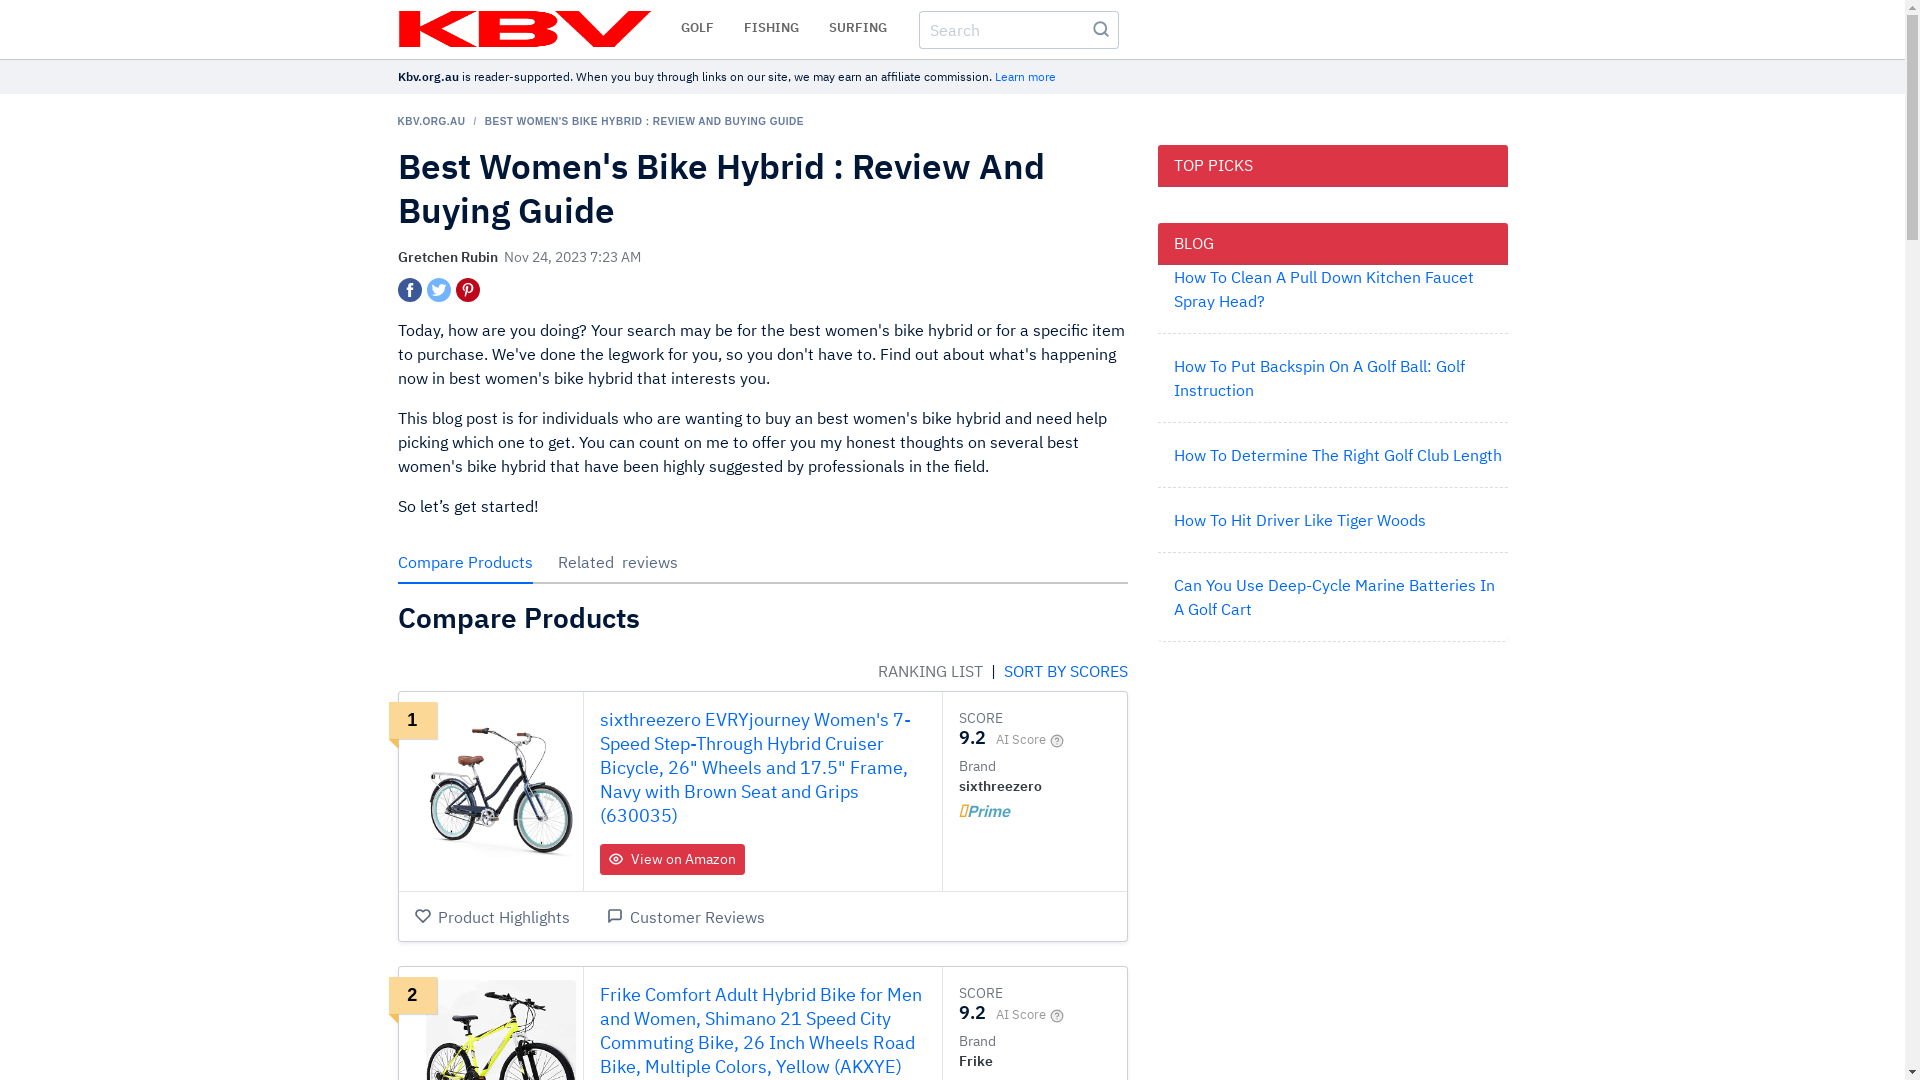 This screenshot has height=1080, width=1920. Describe the element at coordinates (644, 122) in the screenshot. I see `BEST WOMEN'S BIKE HYBRID : REVIEW AND BUYING GUIDE` at that location.